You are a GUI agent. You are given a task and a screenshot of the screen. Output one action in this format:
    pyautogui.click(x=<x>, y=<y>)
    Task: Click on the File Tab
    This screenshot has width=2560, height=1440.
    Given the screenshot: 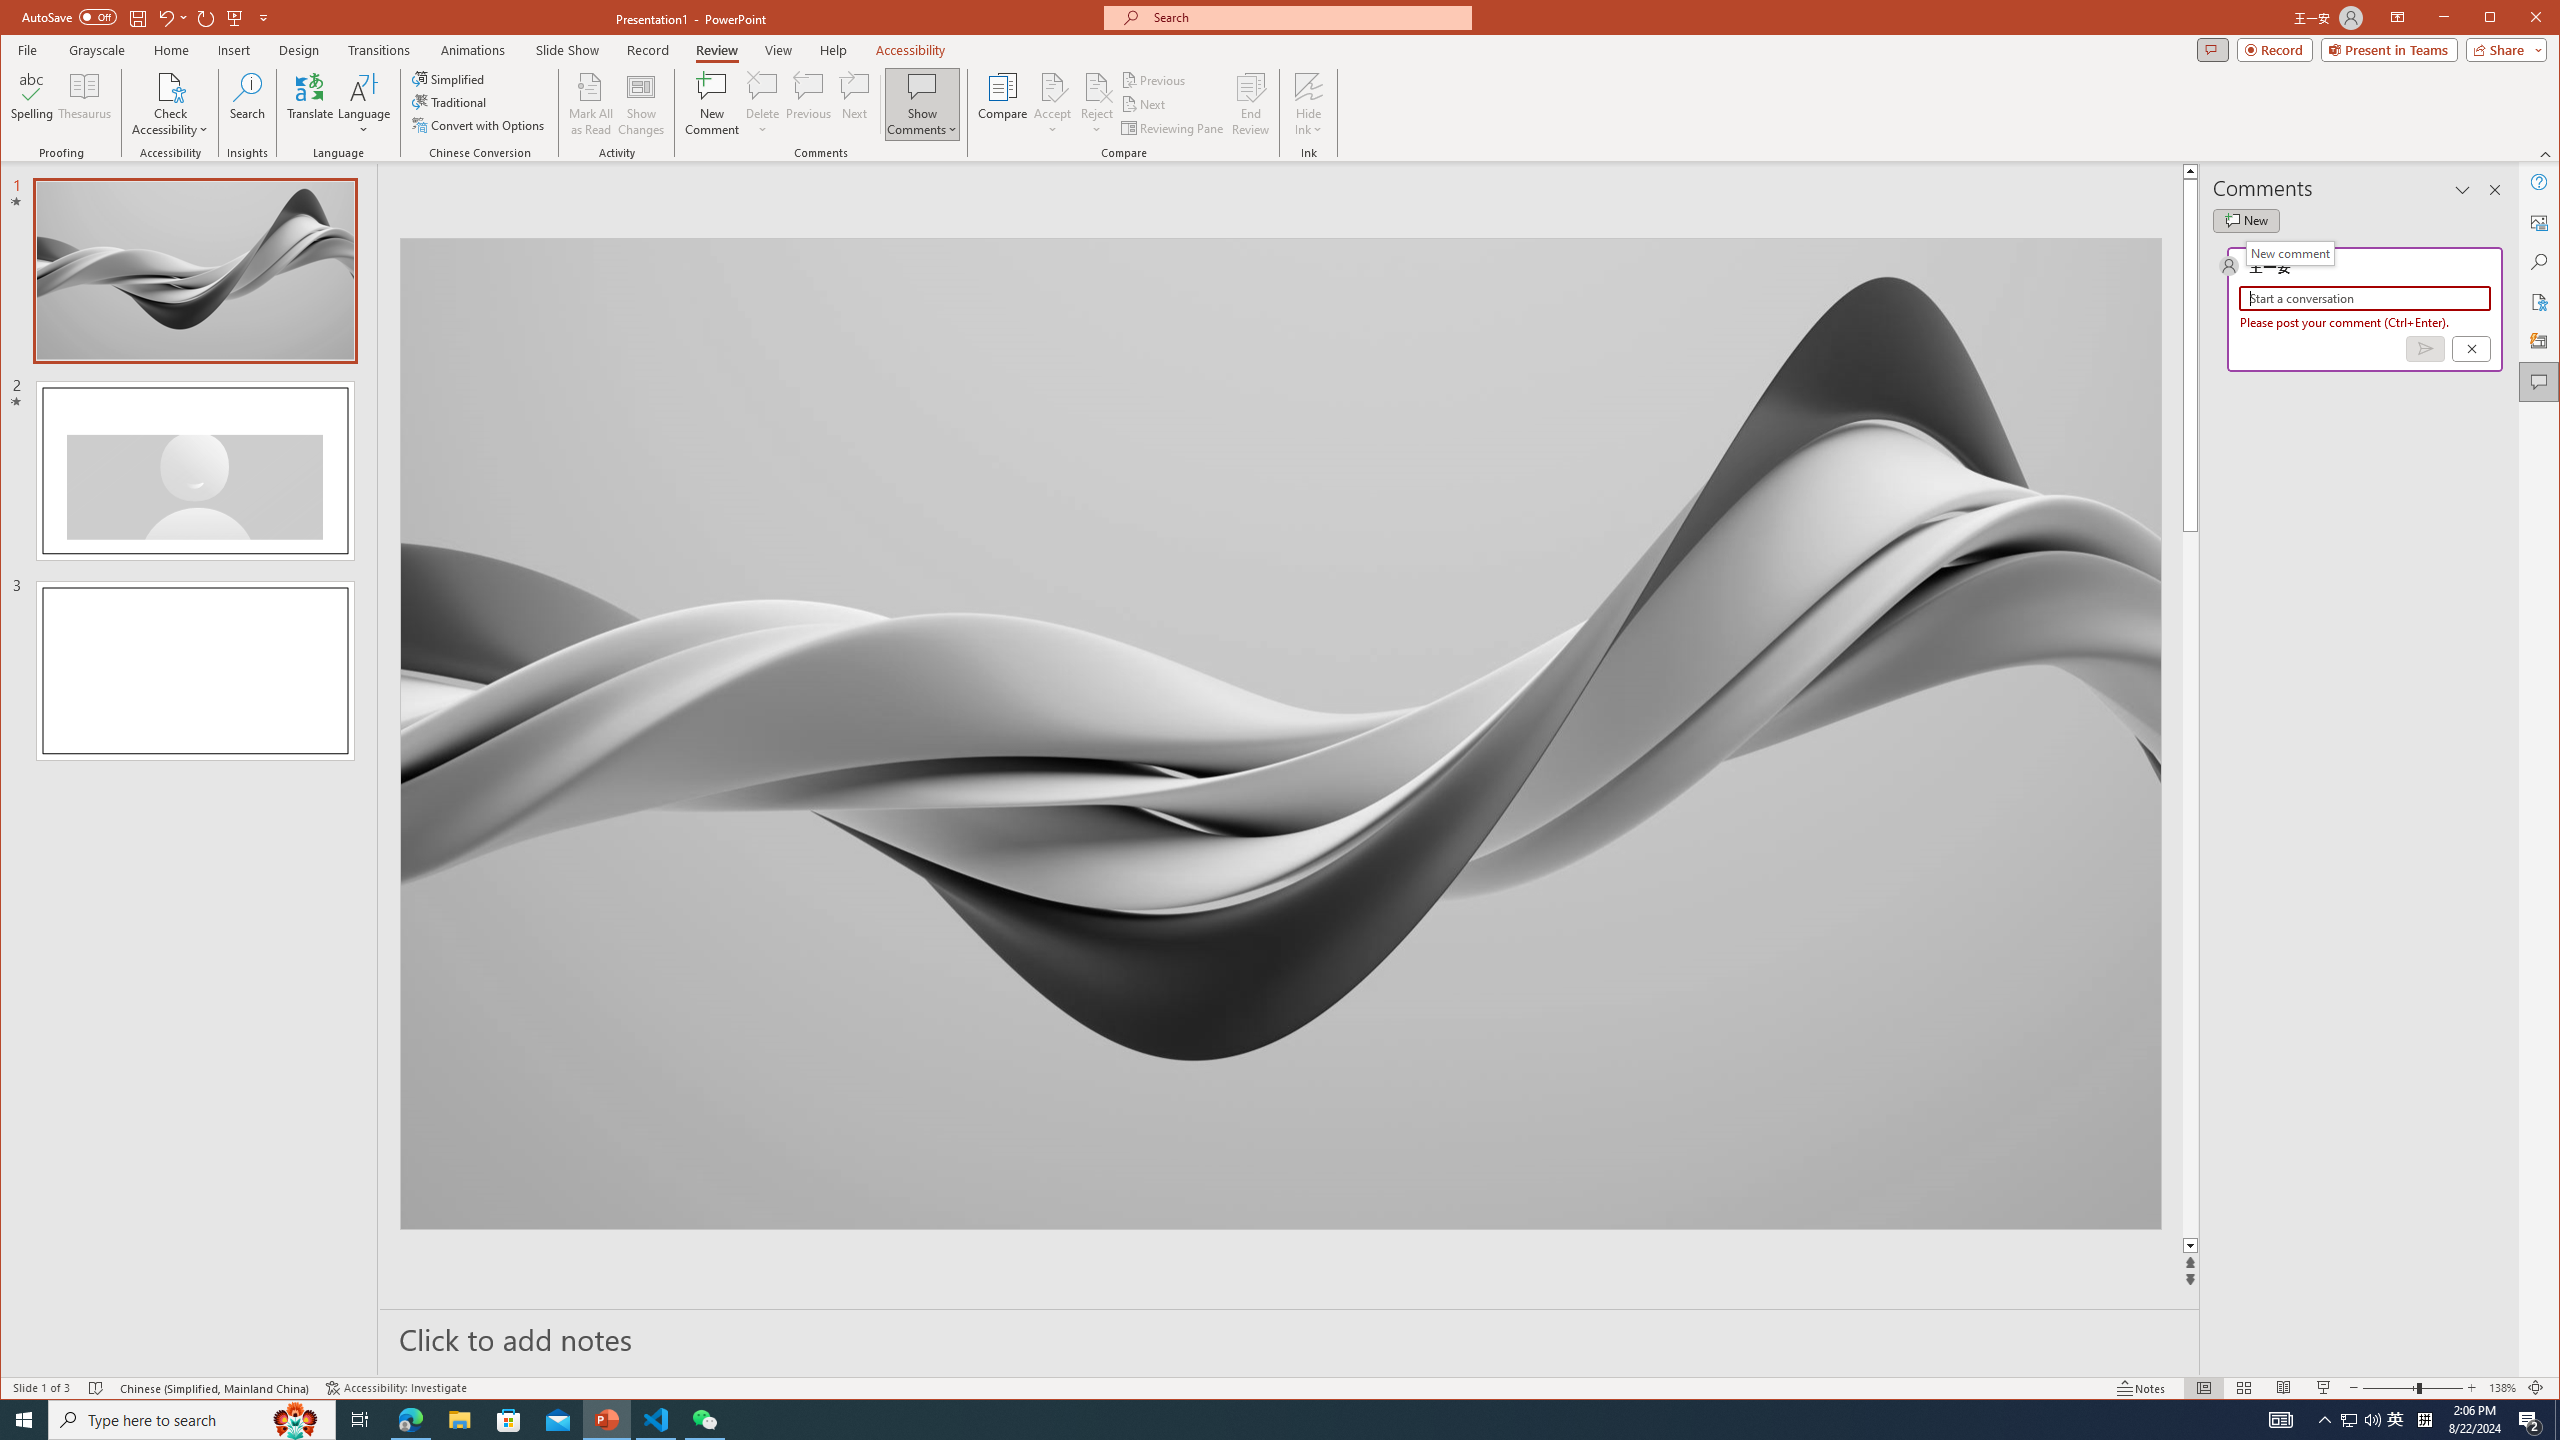 What is the action you would take?
    pyautogui.click(x=26, y=49)
    